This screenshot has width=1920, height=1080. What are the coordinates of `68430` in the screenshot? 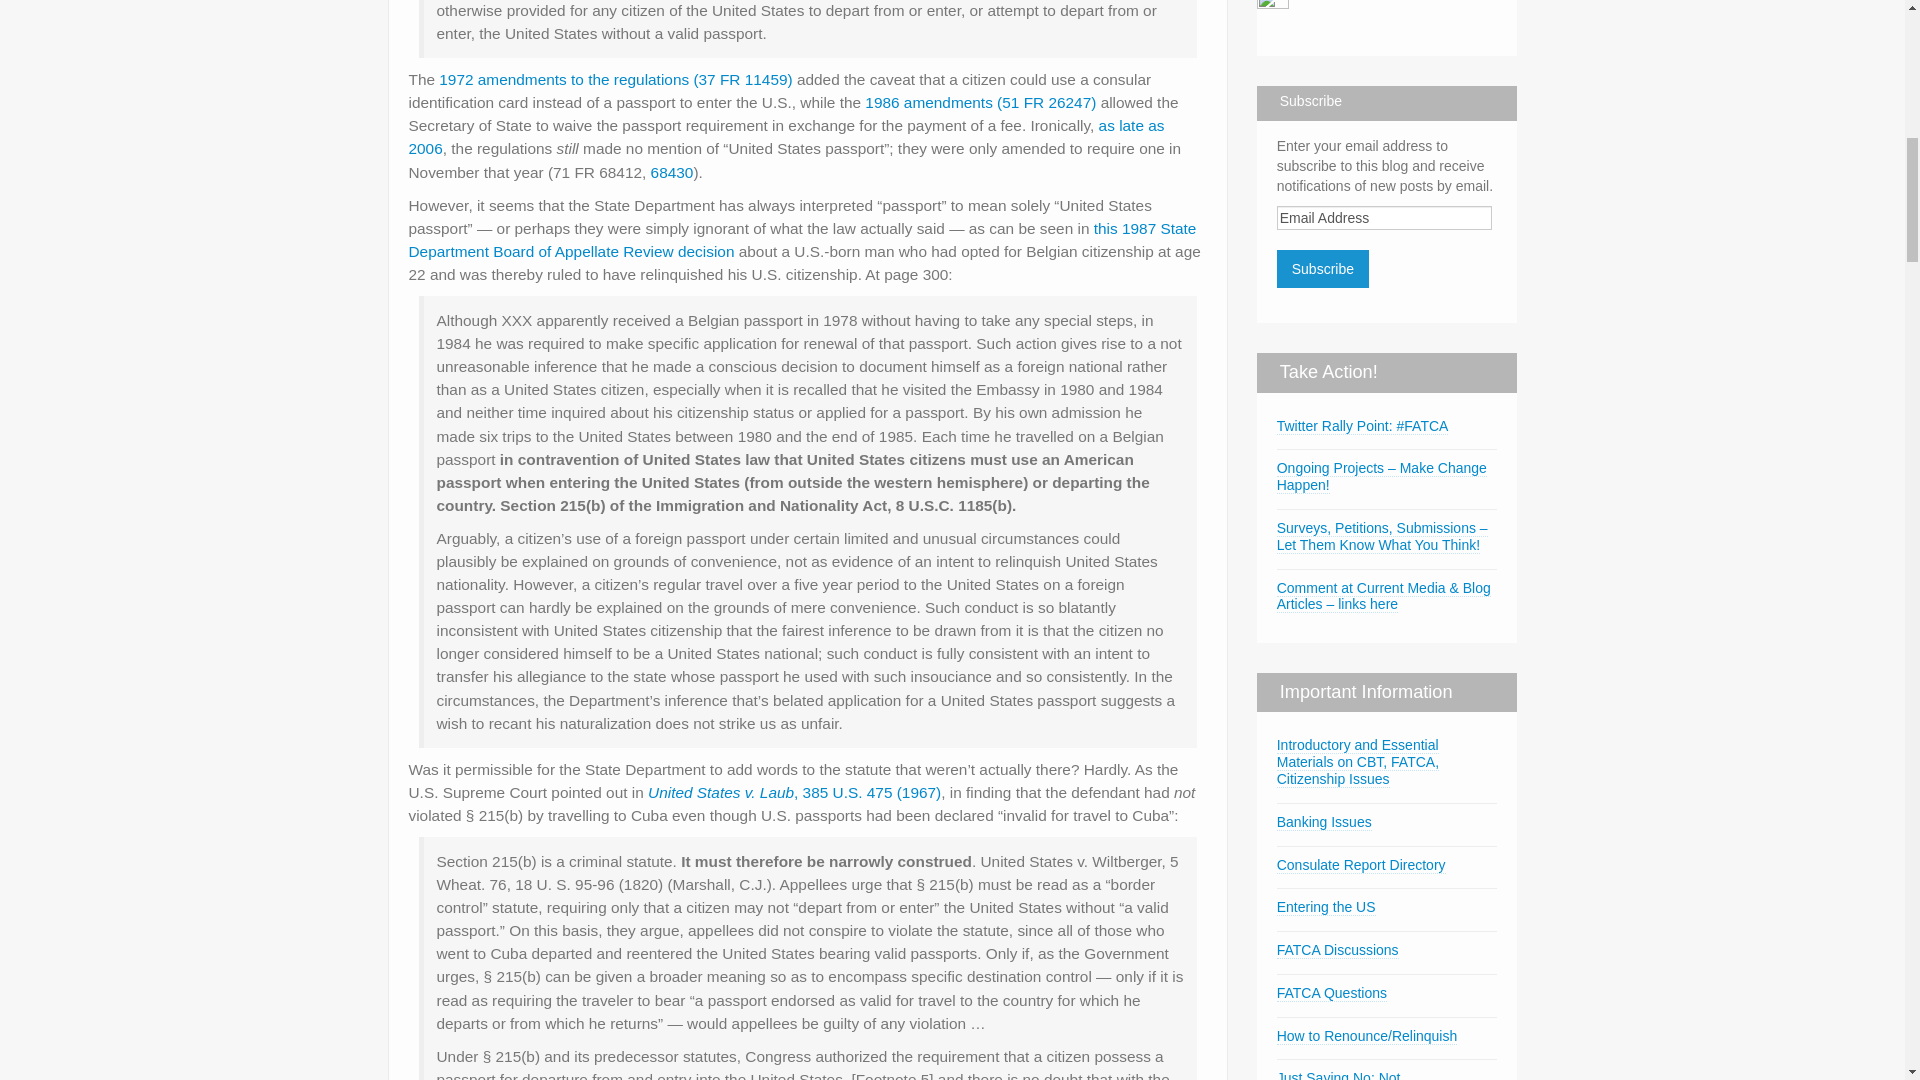 It's located at (672, 172).